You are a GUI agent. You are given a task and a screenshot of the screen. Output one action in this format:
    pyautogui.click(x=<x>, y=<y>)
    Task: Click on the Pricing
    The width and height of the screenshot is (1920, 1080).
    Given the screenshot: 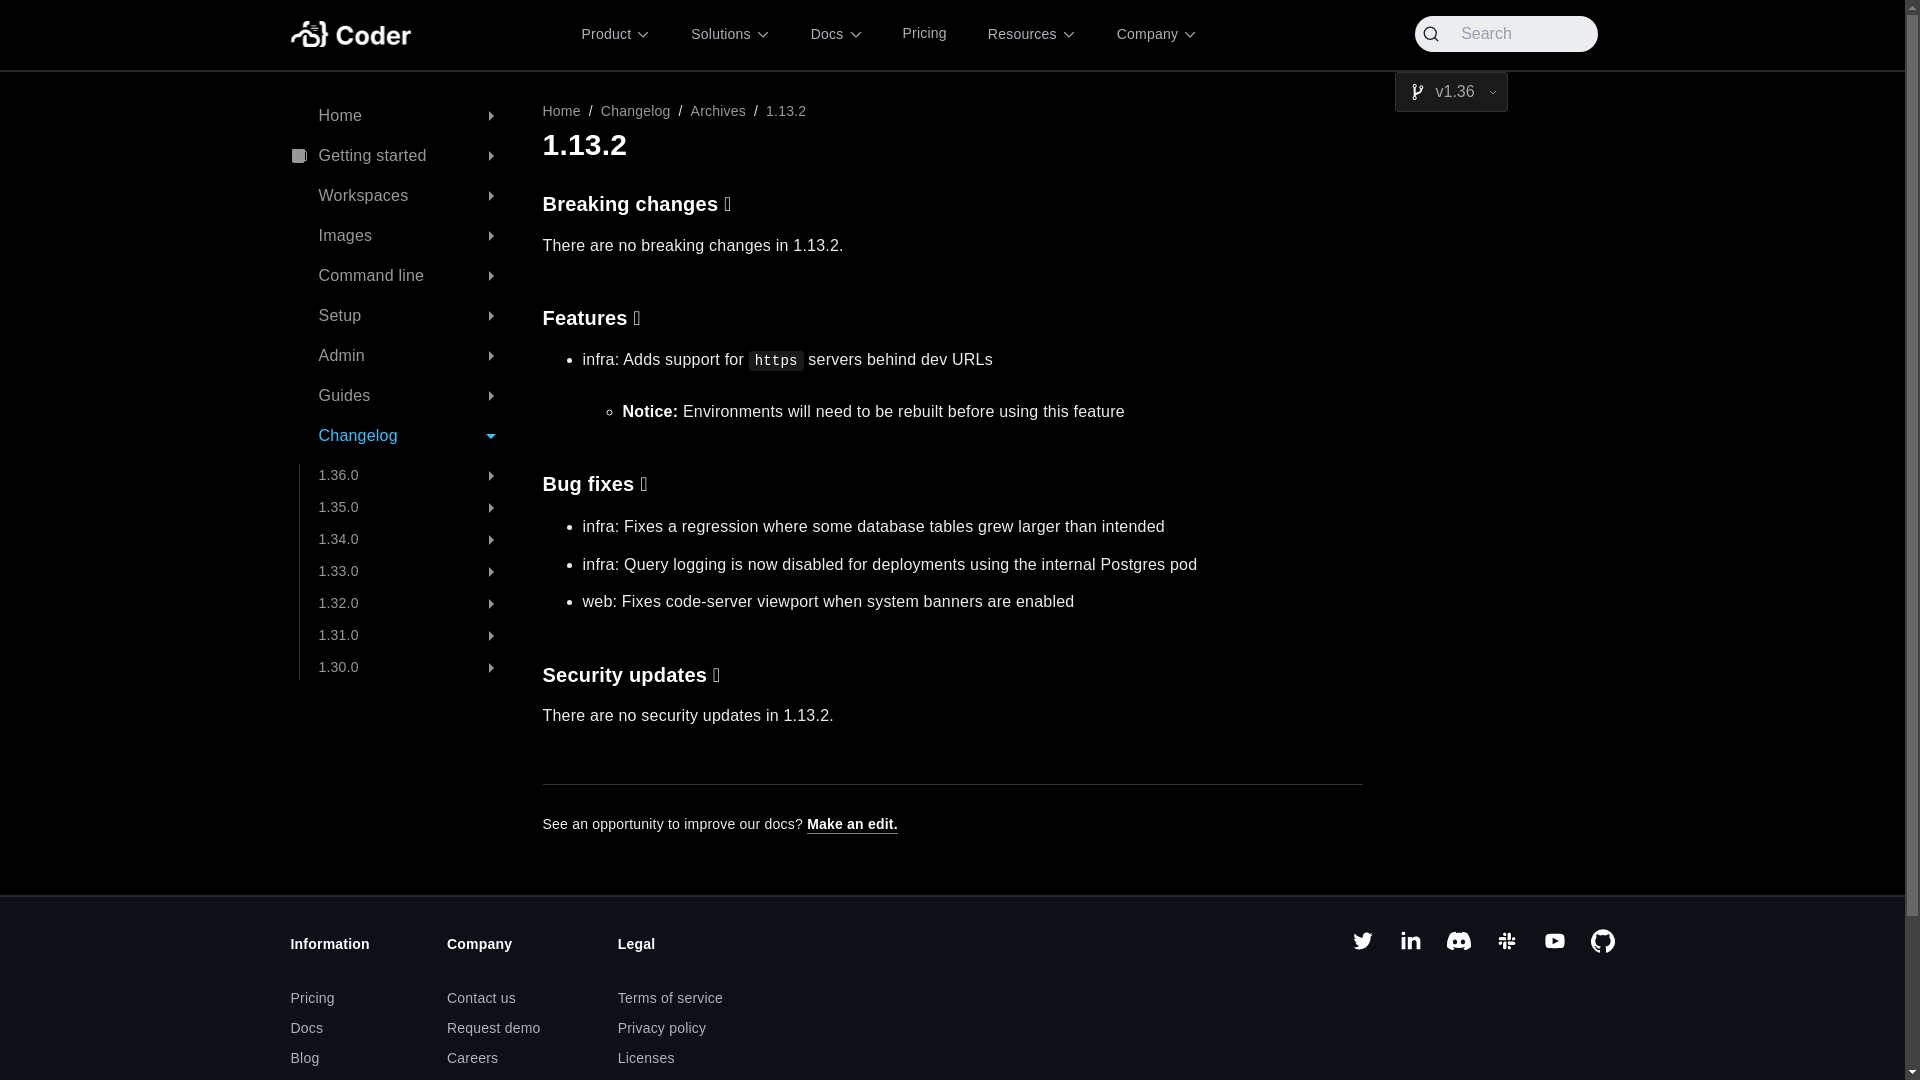 What is the action you would take?
    pyautogui.click(x=924, y=34)
    